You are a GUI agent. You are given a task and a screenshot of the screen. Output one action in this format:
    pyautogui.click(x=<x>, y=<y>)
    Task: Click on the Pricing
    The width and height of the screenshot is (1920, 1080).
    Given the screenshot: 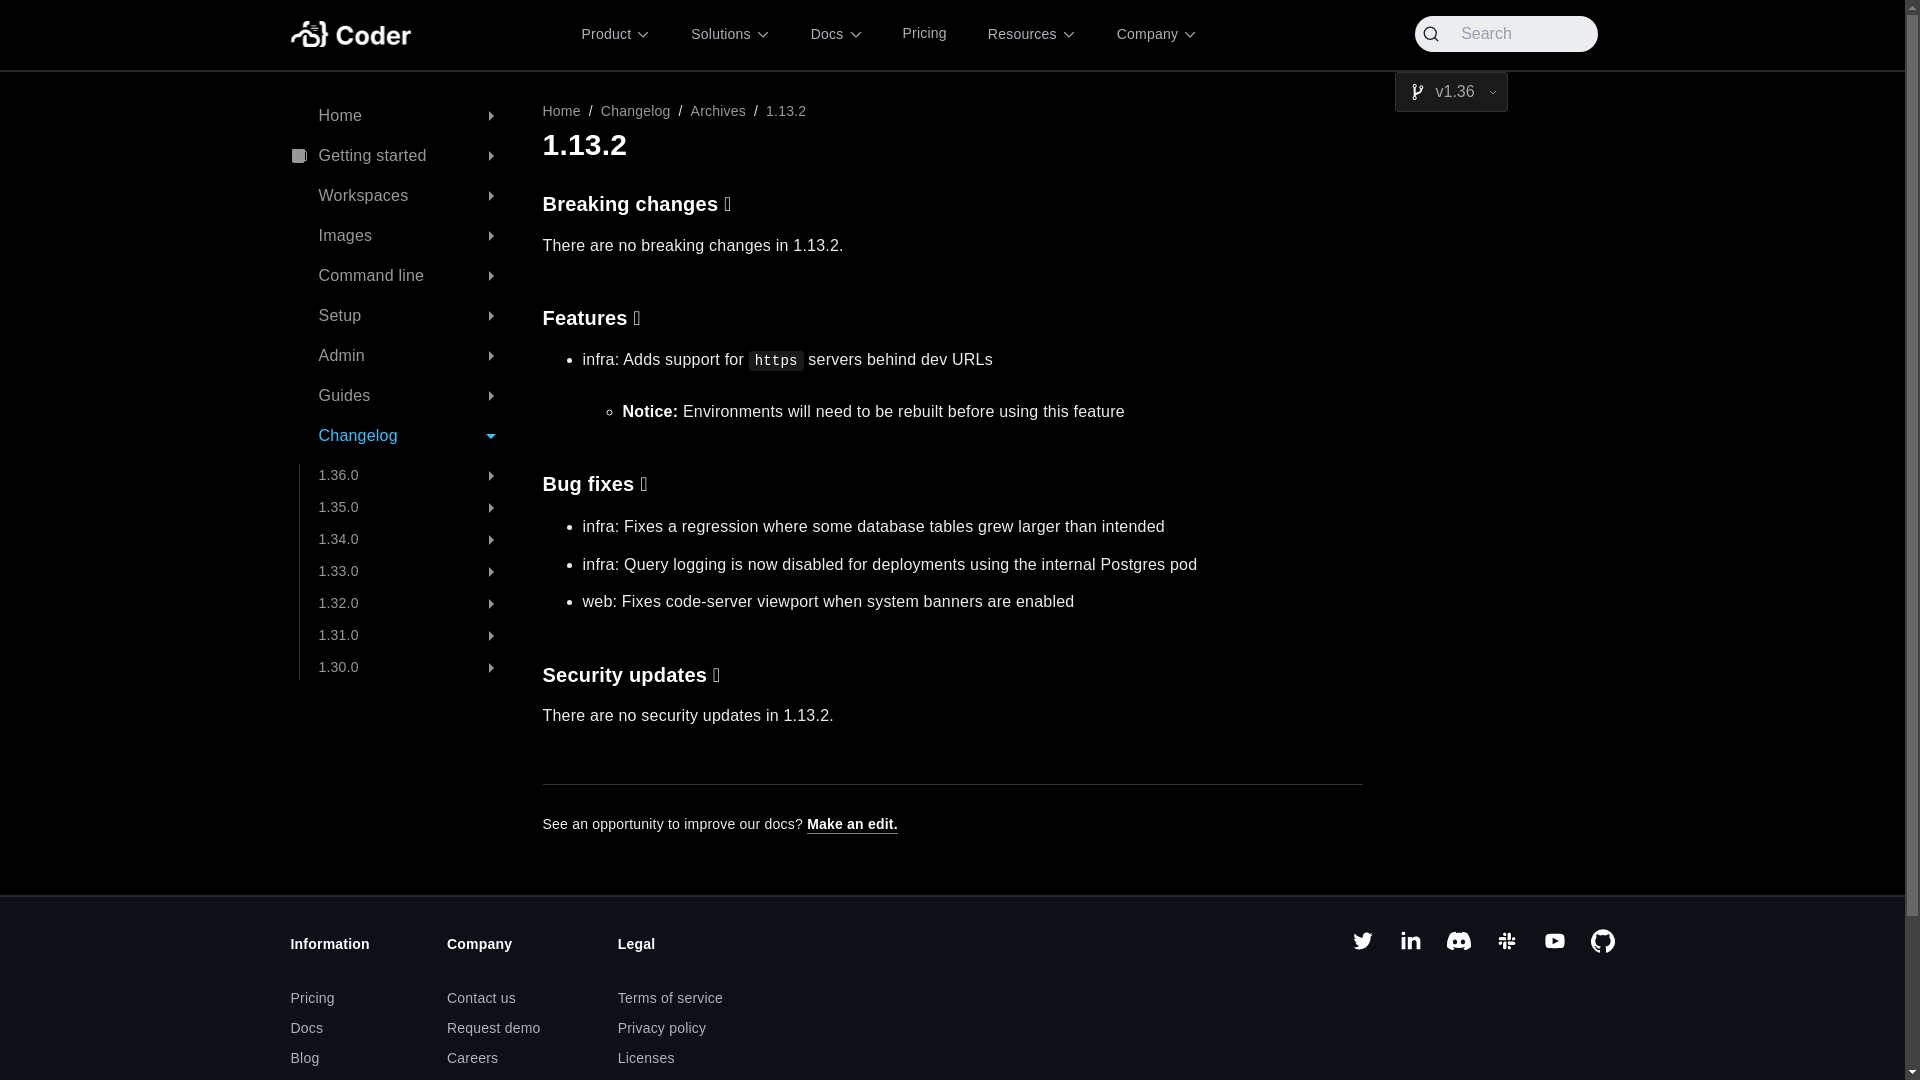 What is the action you would take?
    pyautogui.click(x=924, y=34)
    